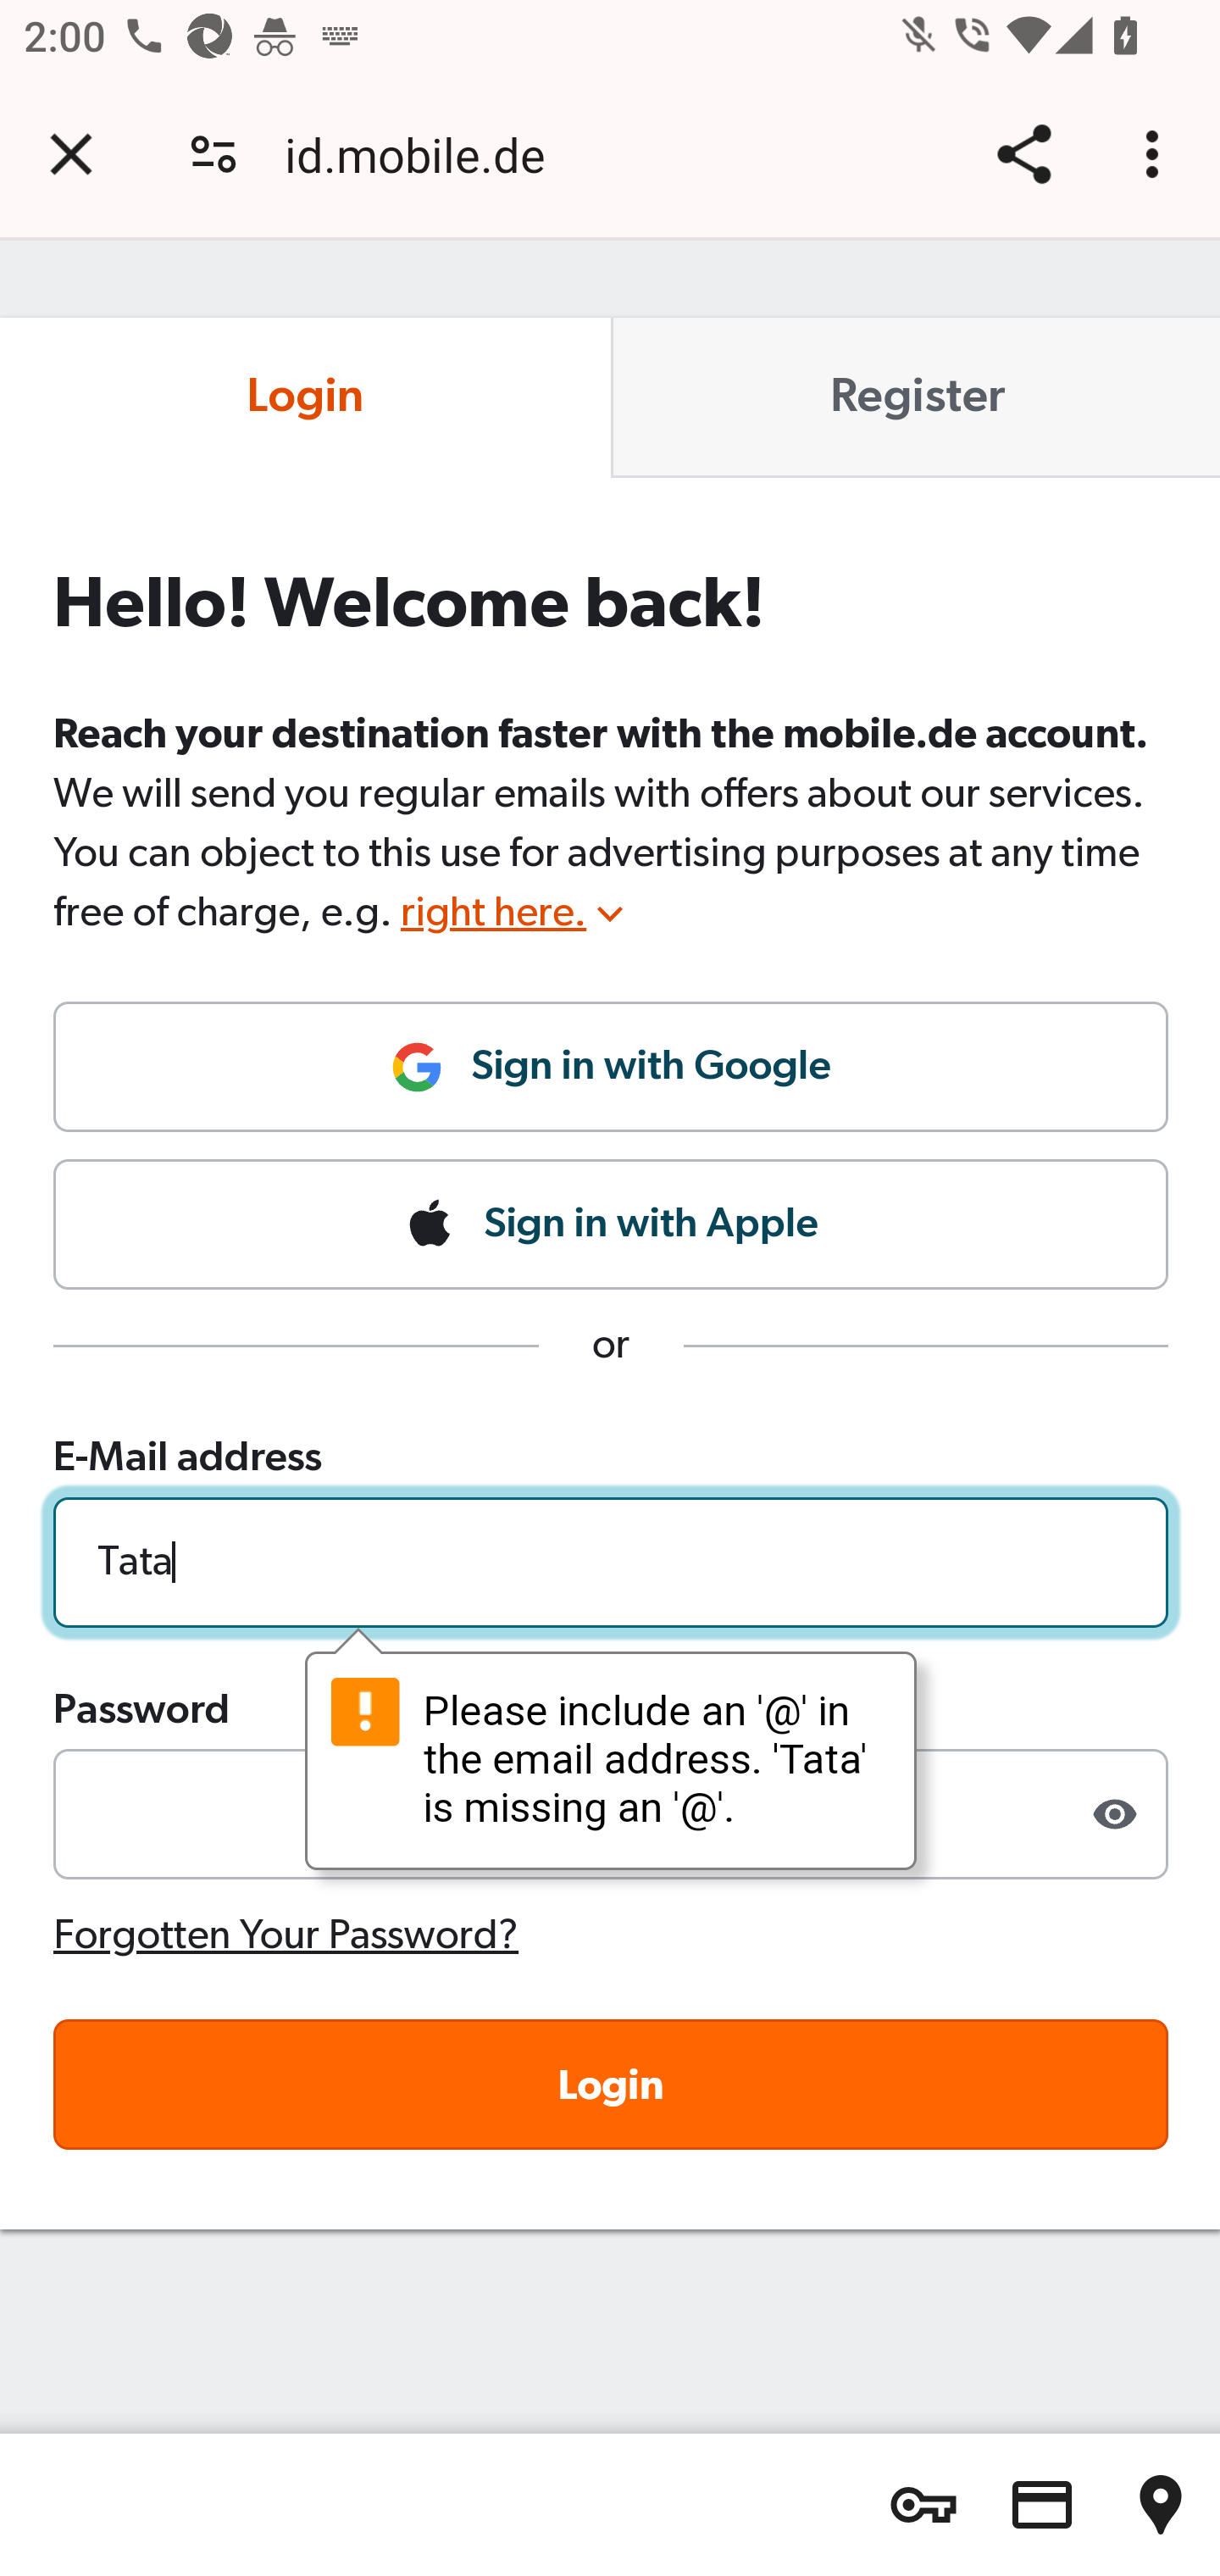 The height and width of the screenshot is (2576, 1220). I want to click on Sign in with Apple, so click(612, 1224).